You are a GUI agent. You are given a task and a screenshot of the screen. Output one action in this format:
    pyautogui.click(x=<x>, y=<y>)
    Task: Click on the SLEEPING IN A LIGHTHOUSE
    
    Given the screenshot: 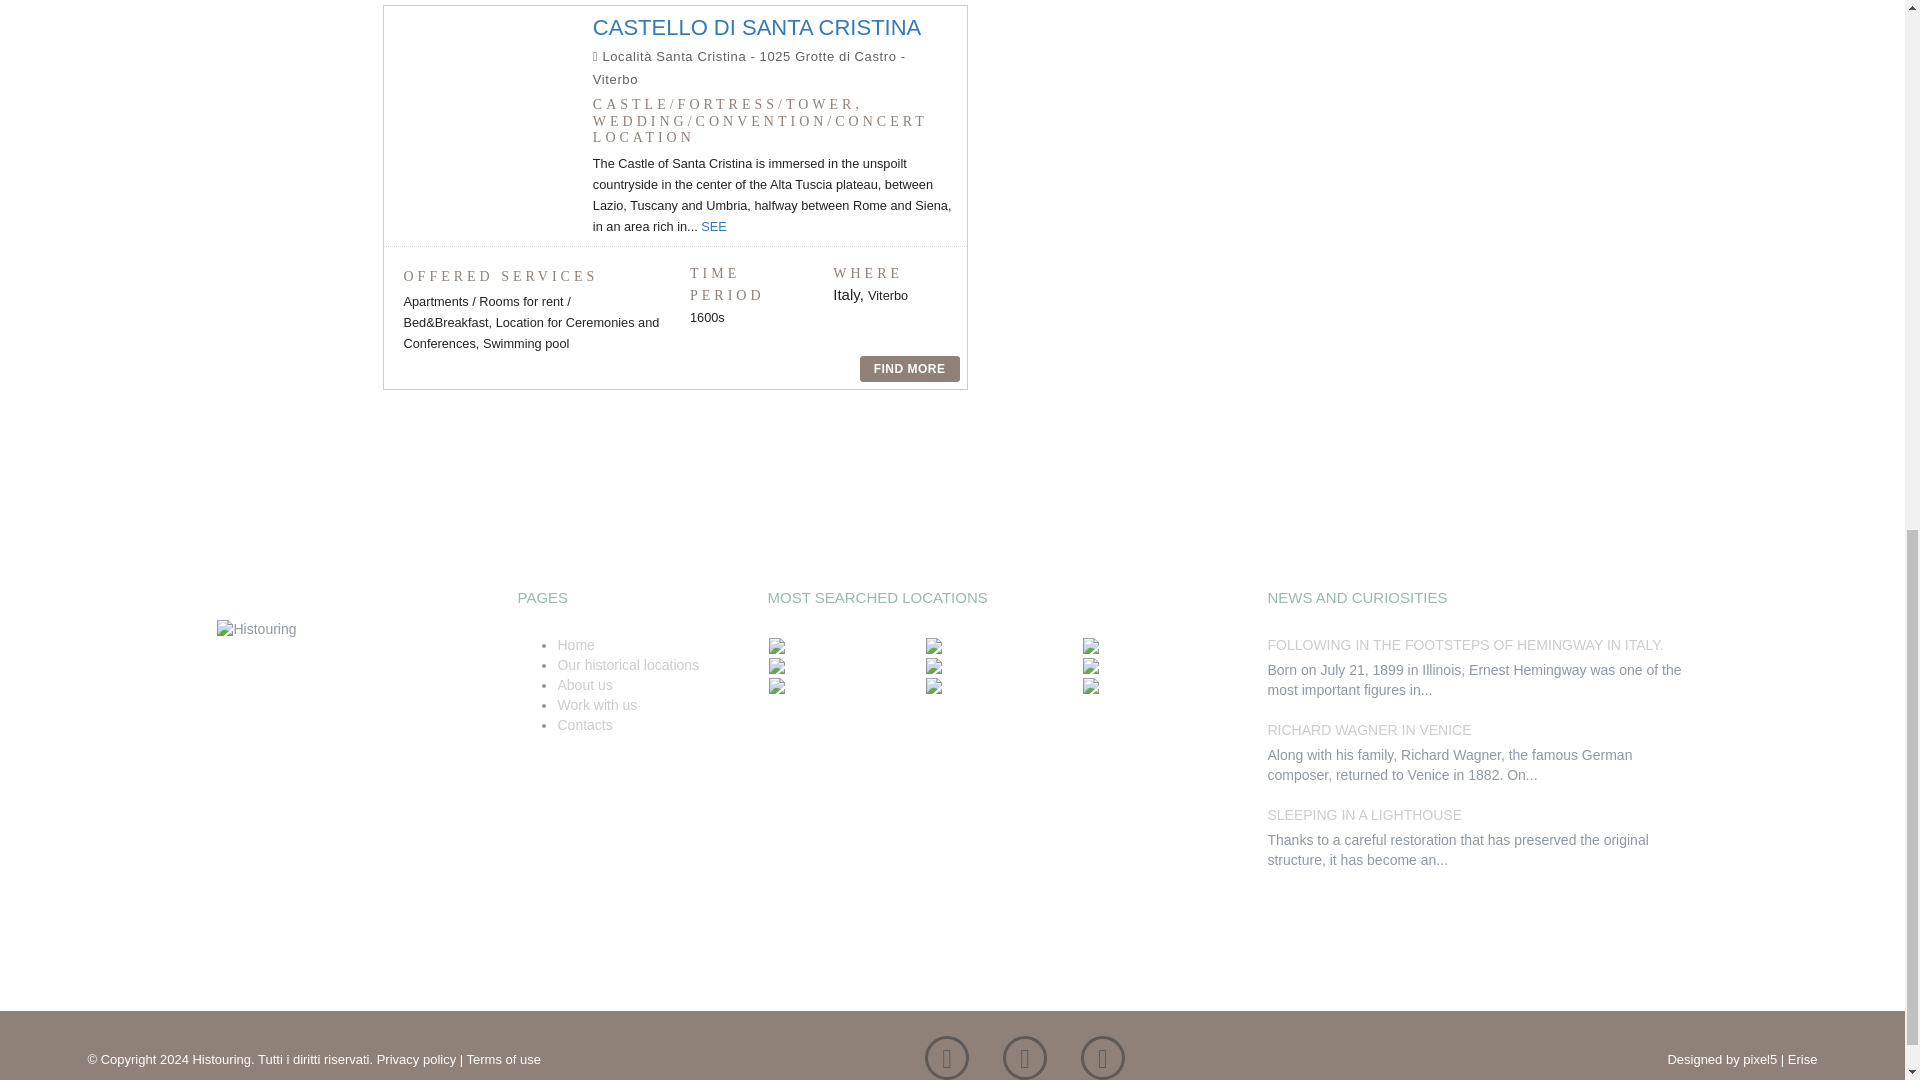 What is the action you would take?
    pyautogui.click(x=1364, y=814)
    